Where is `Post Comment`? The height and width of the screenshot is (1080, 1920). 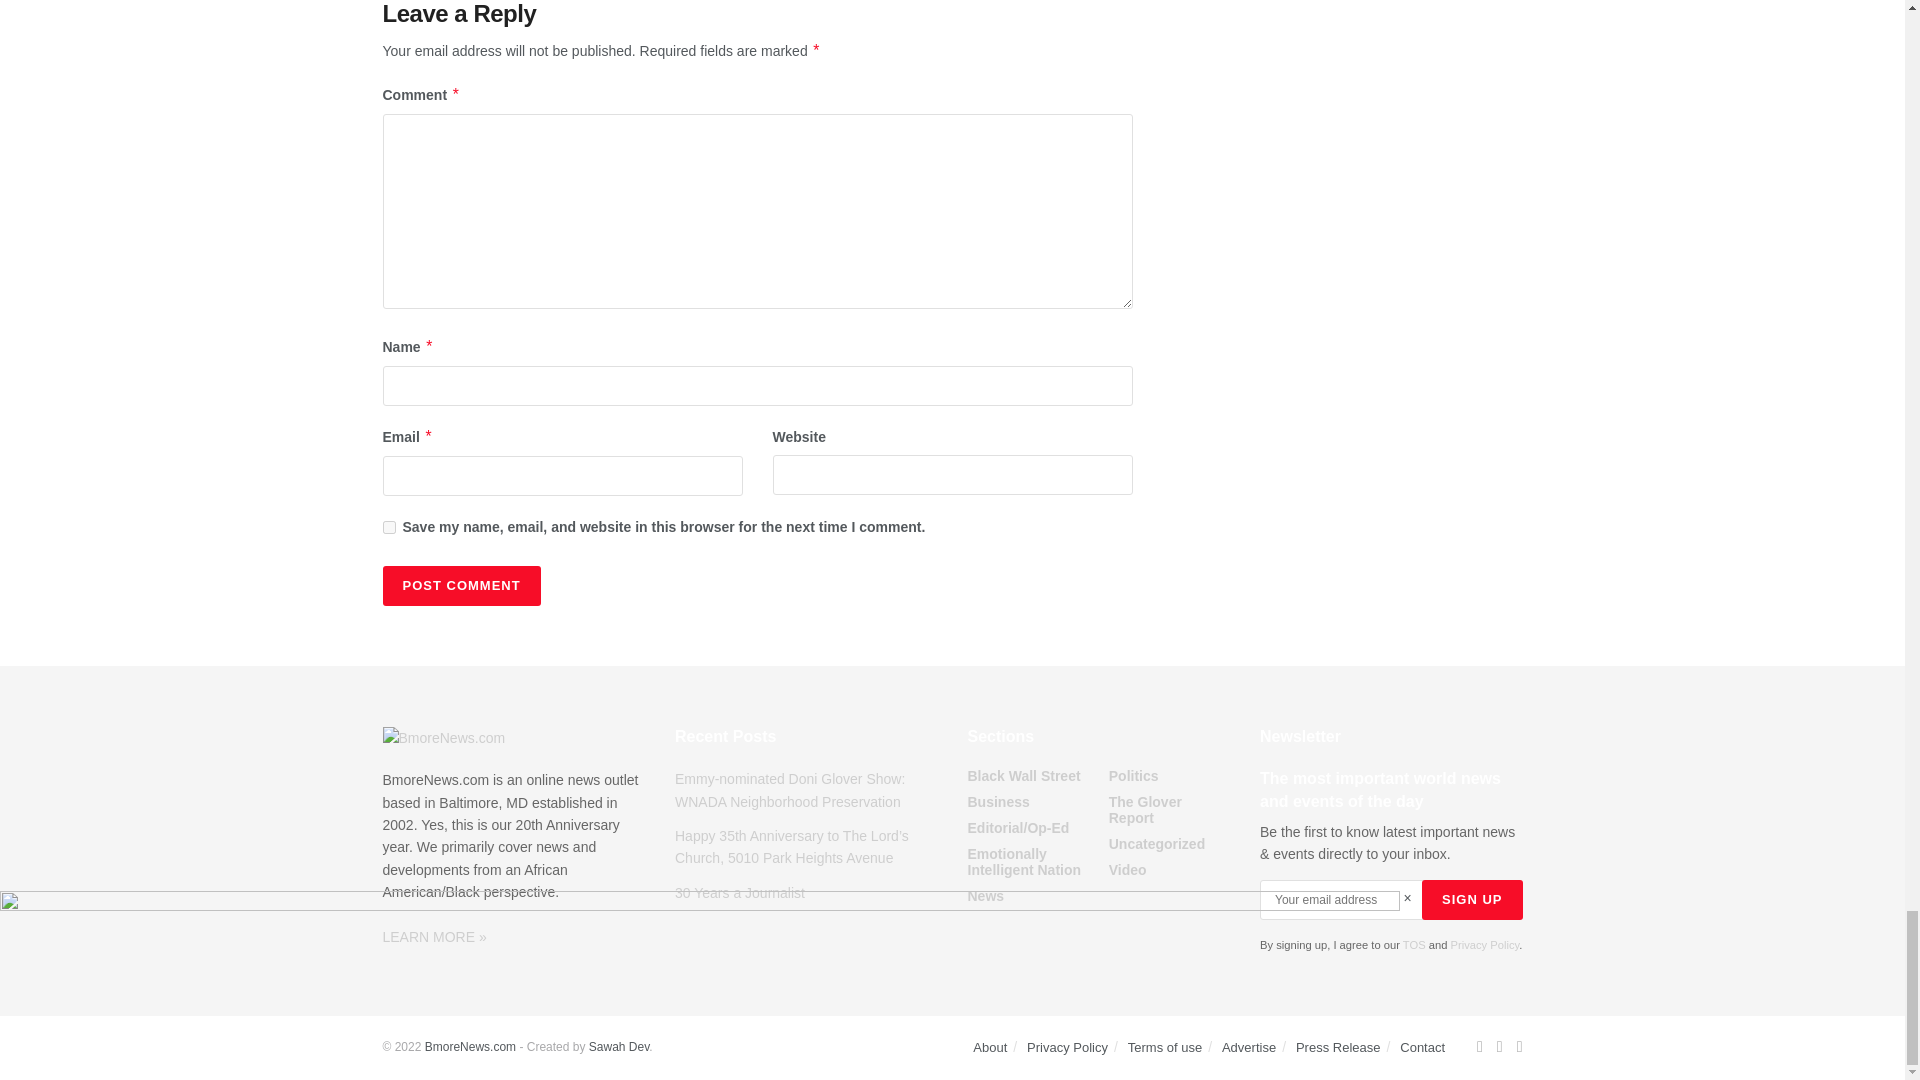
Post Comment is located at coordinates (460, 585).